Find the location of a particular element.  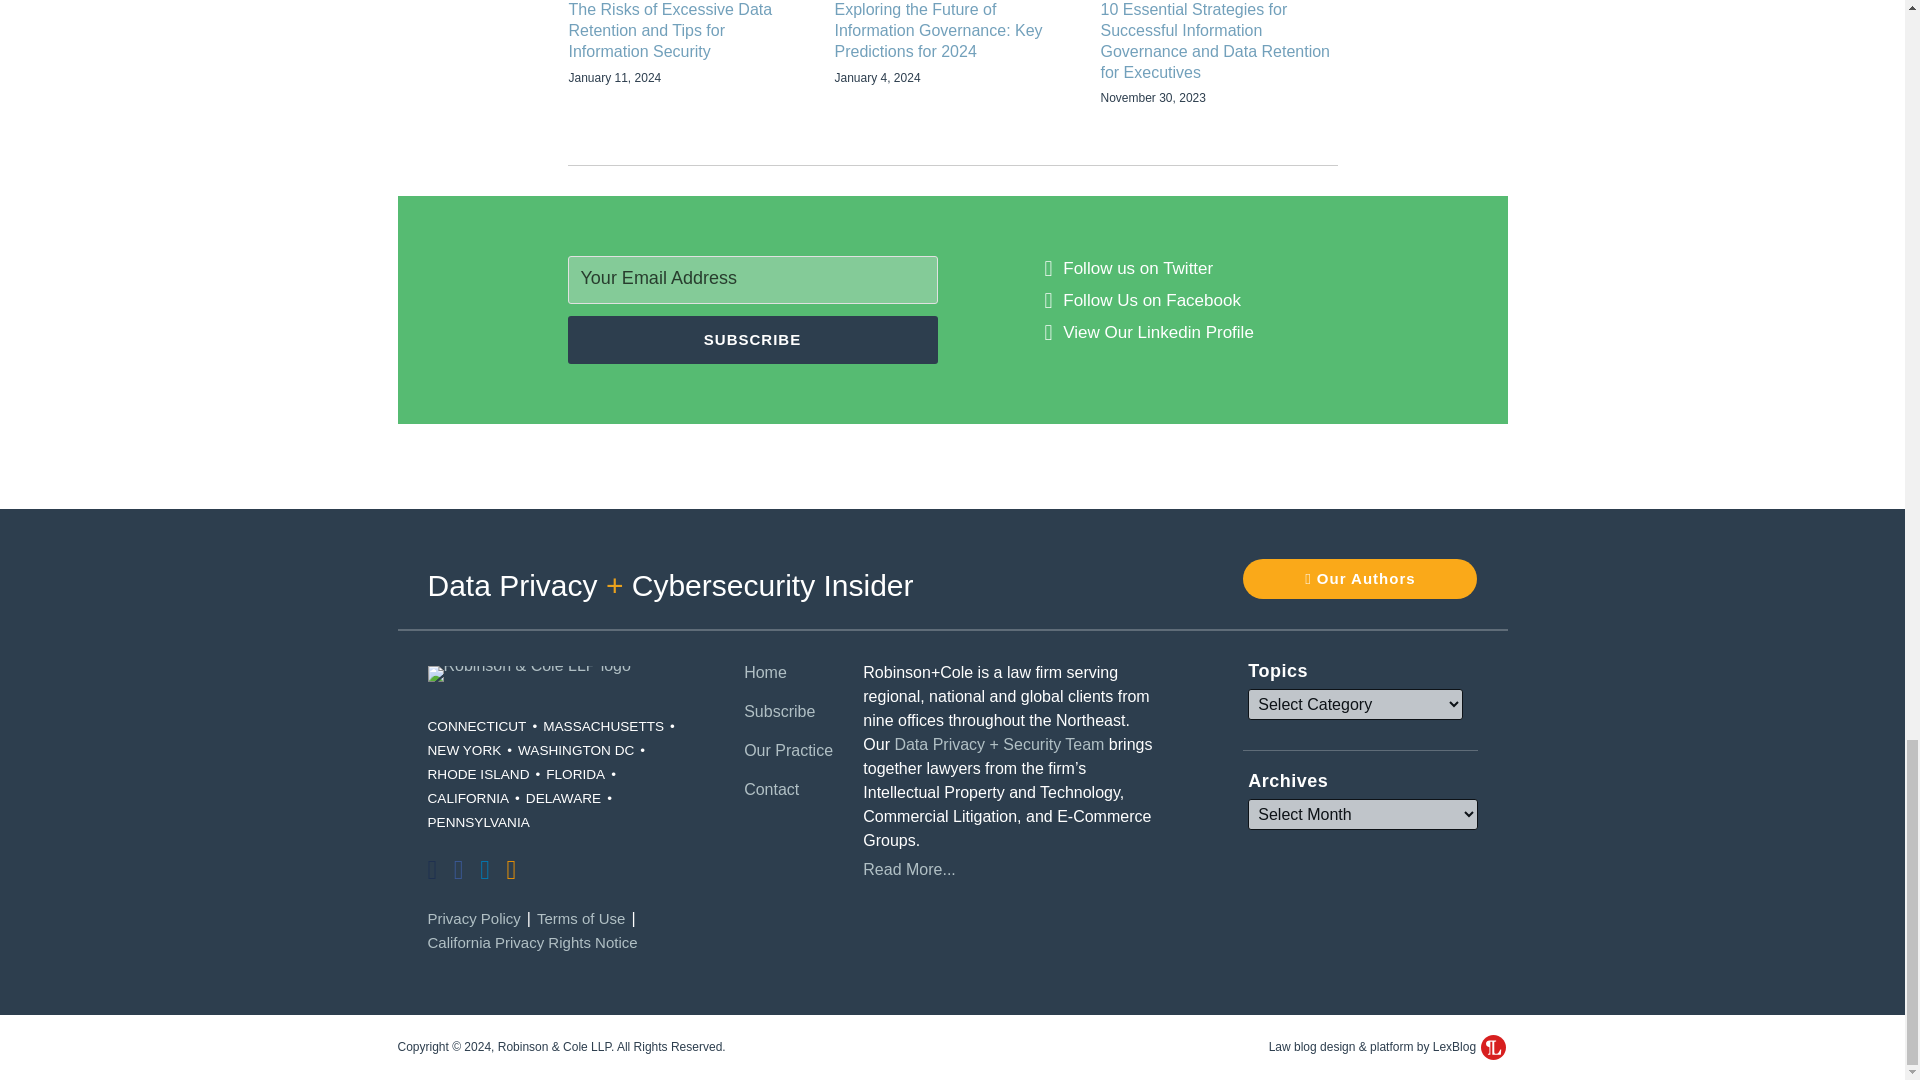

Follow Us on Facebook is located at coordinates (1152, 301).